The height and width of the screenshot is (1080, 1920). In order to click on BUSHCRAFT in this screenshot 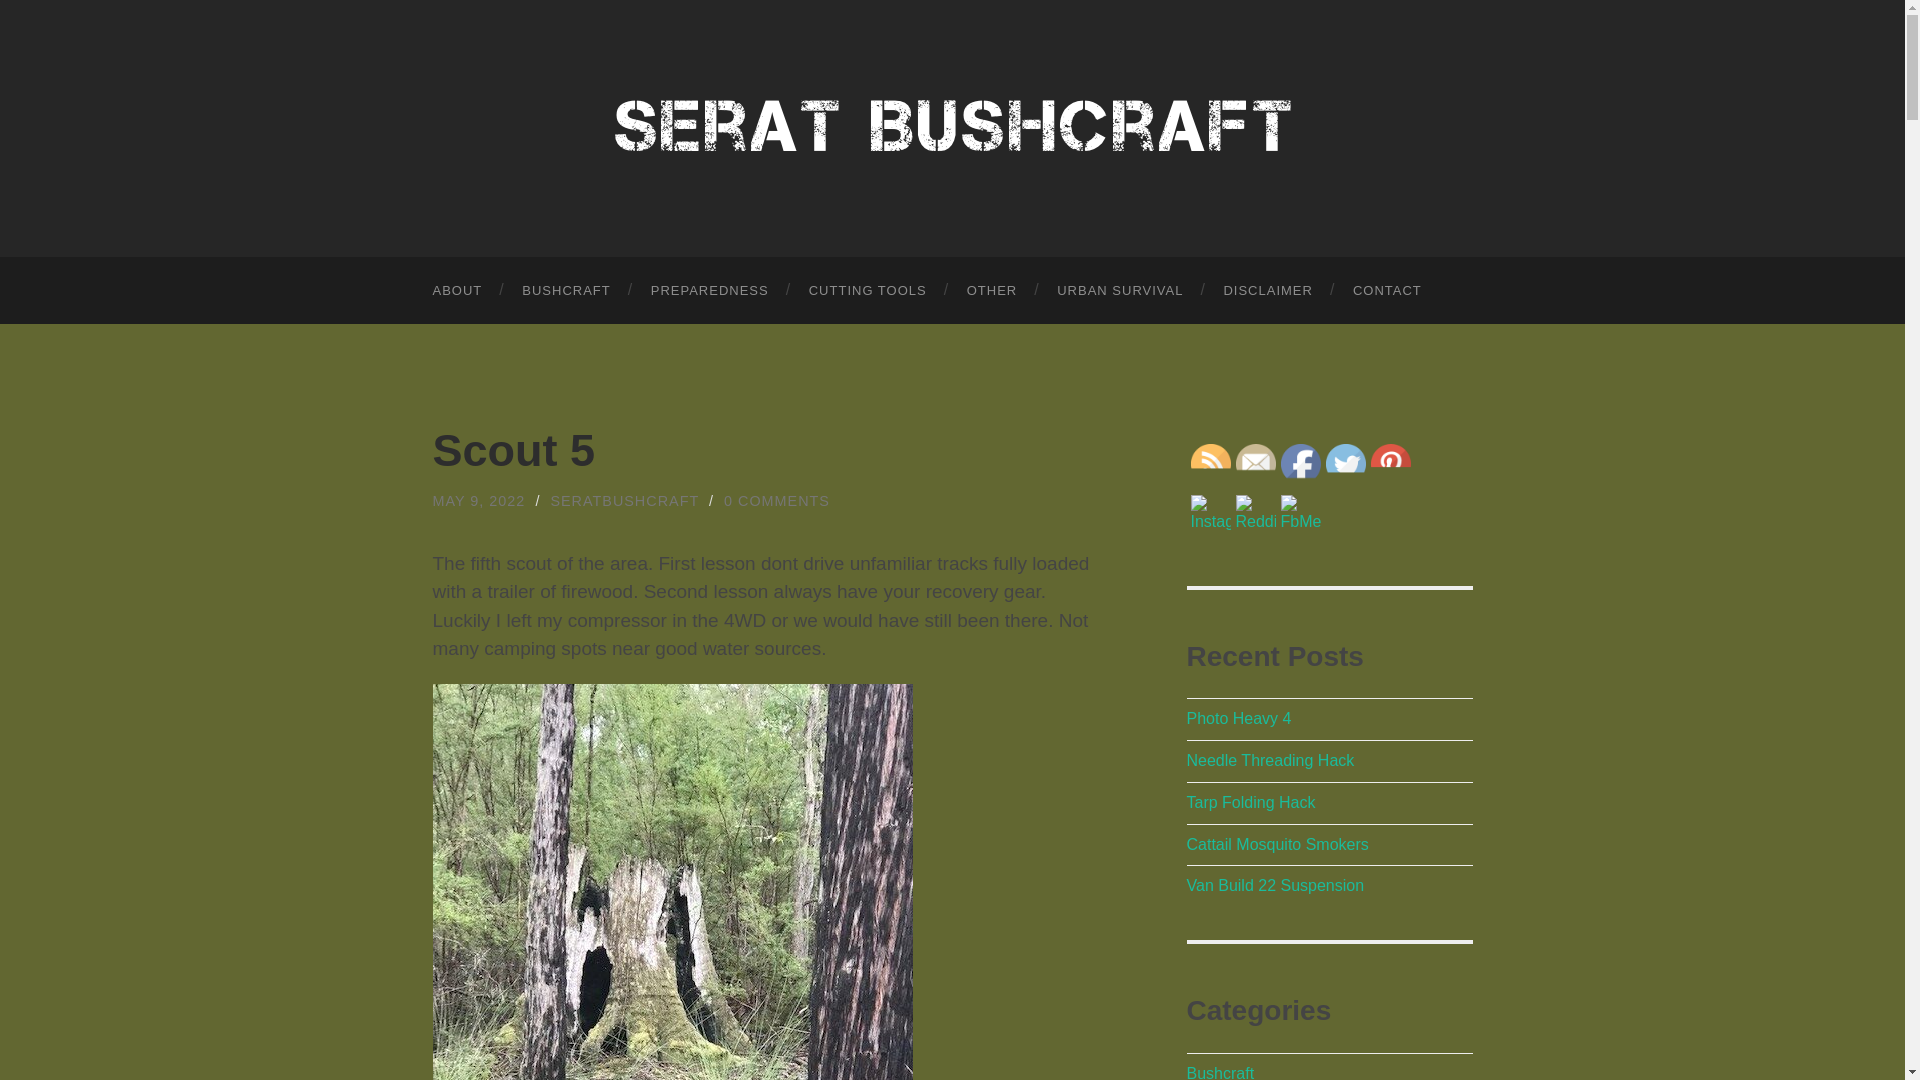, I will do `click(565, 290)`.